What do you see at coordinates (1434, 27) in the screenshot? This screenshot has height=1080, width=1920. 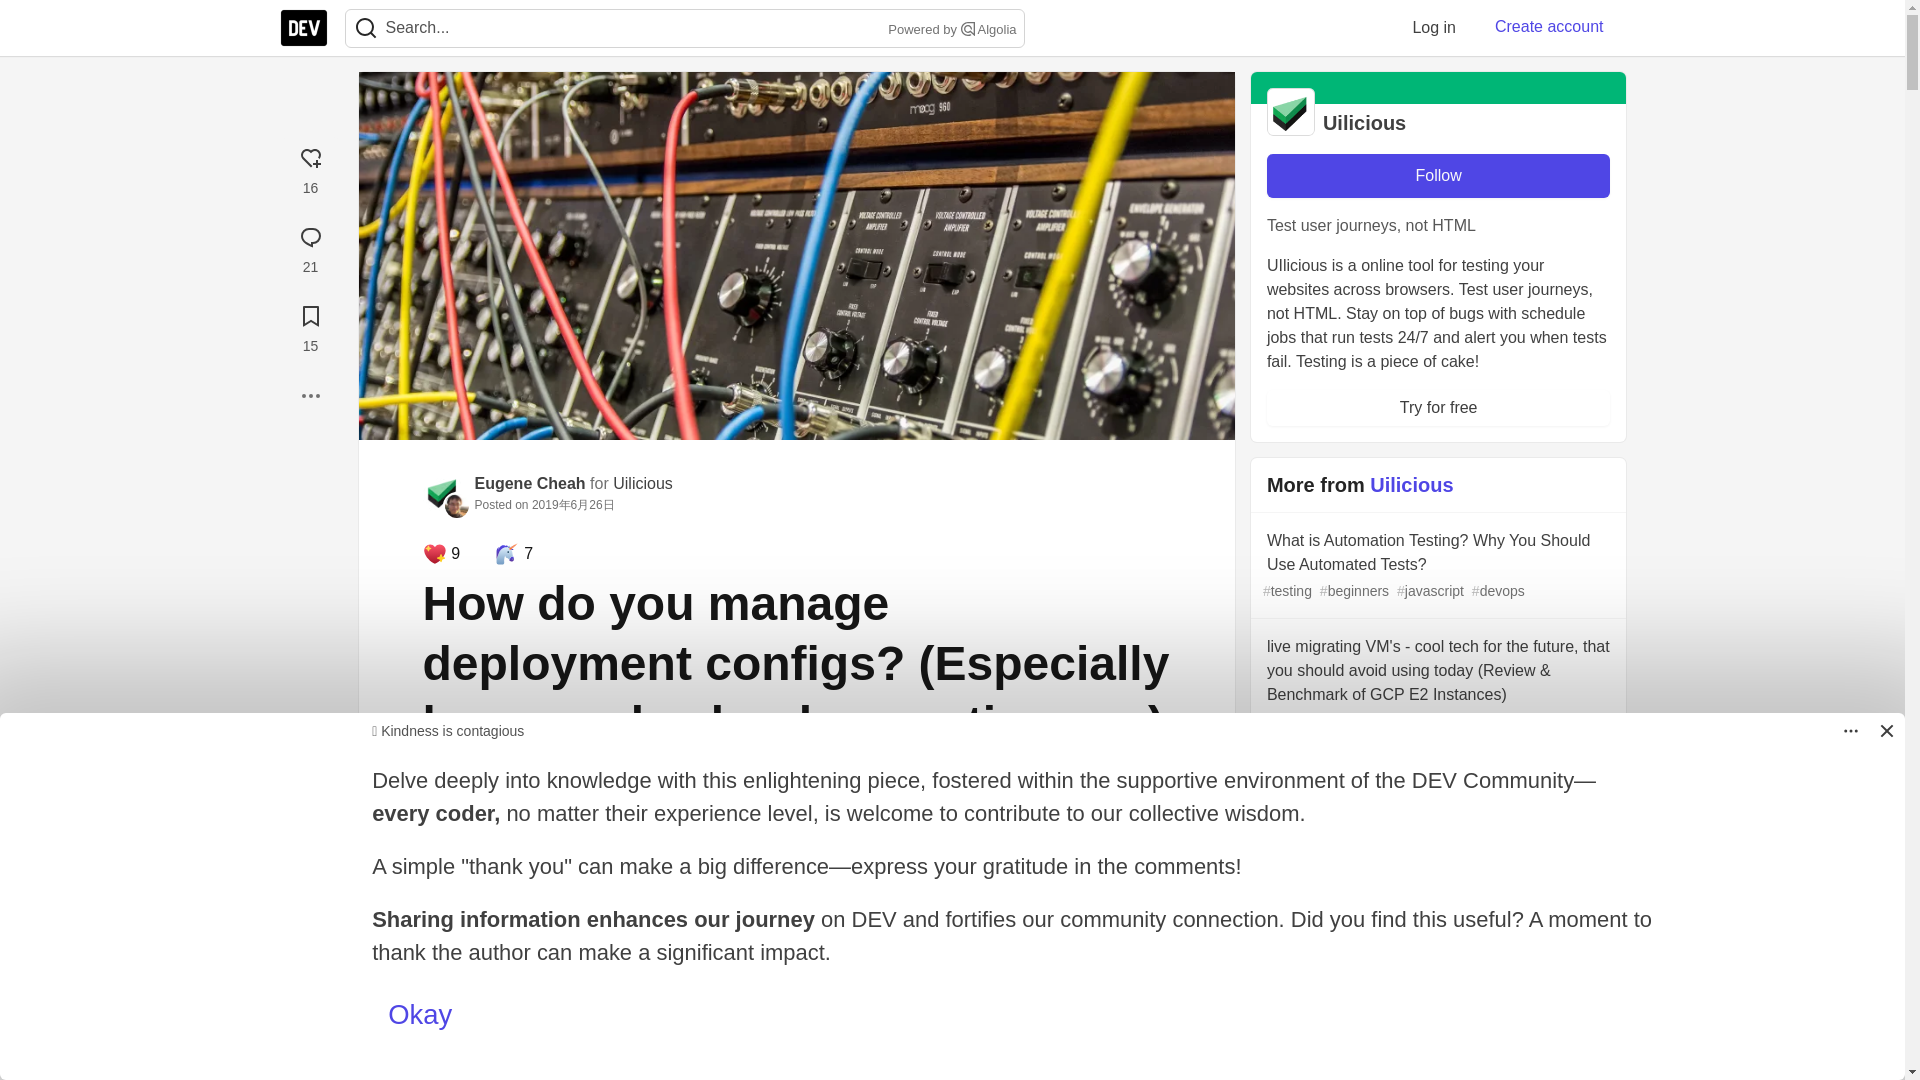 I see `Log in` at bounding box center [1434, 27].